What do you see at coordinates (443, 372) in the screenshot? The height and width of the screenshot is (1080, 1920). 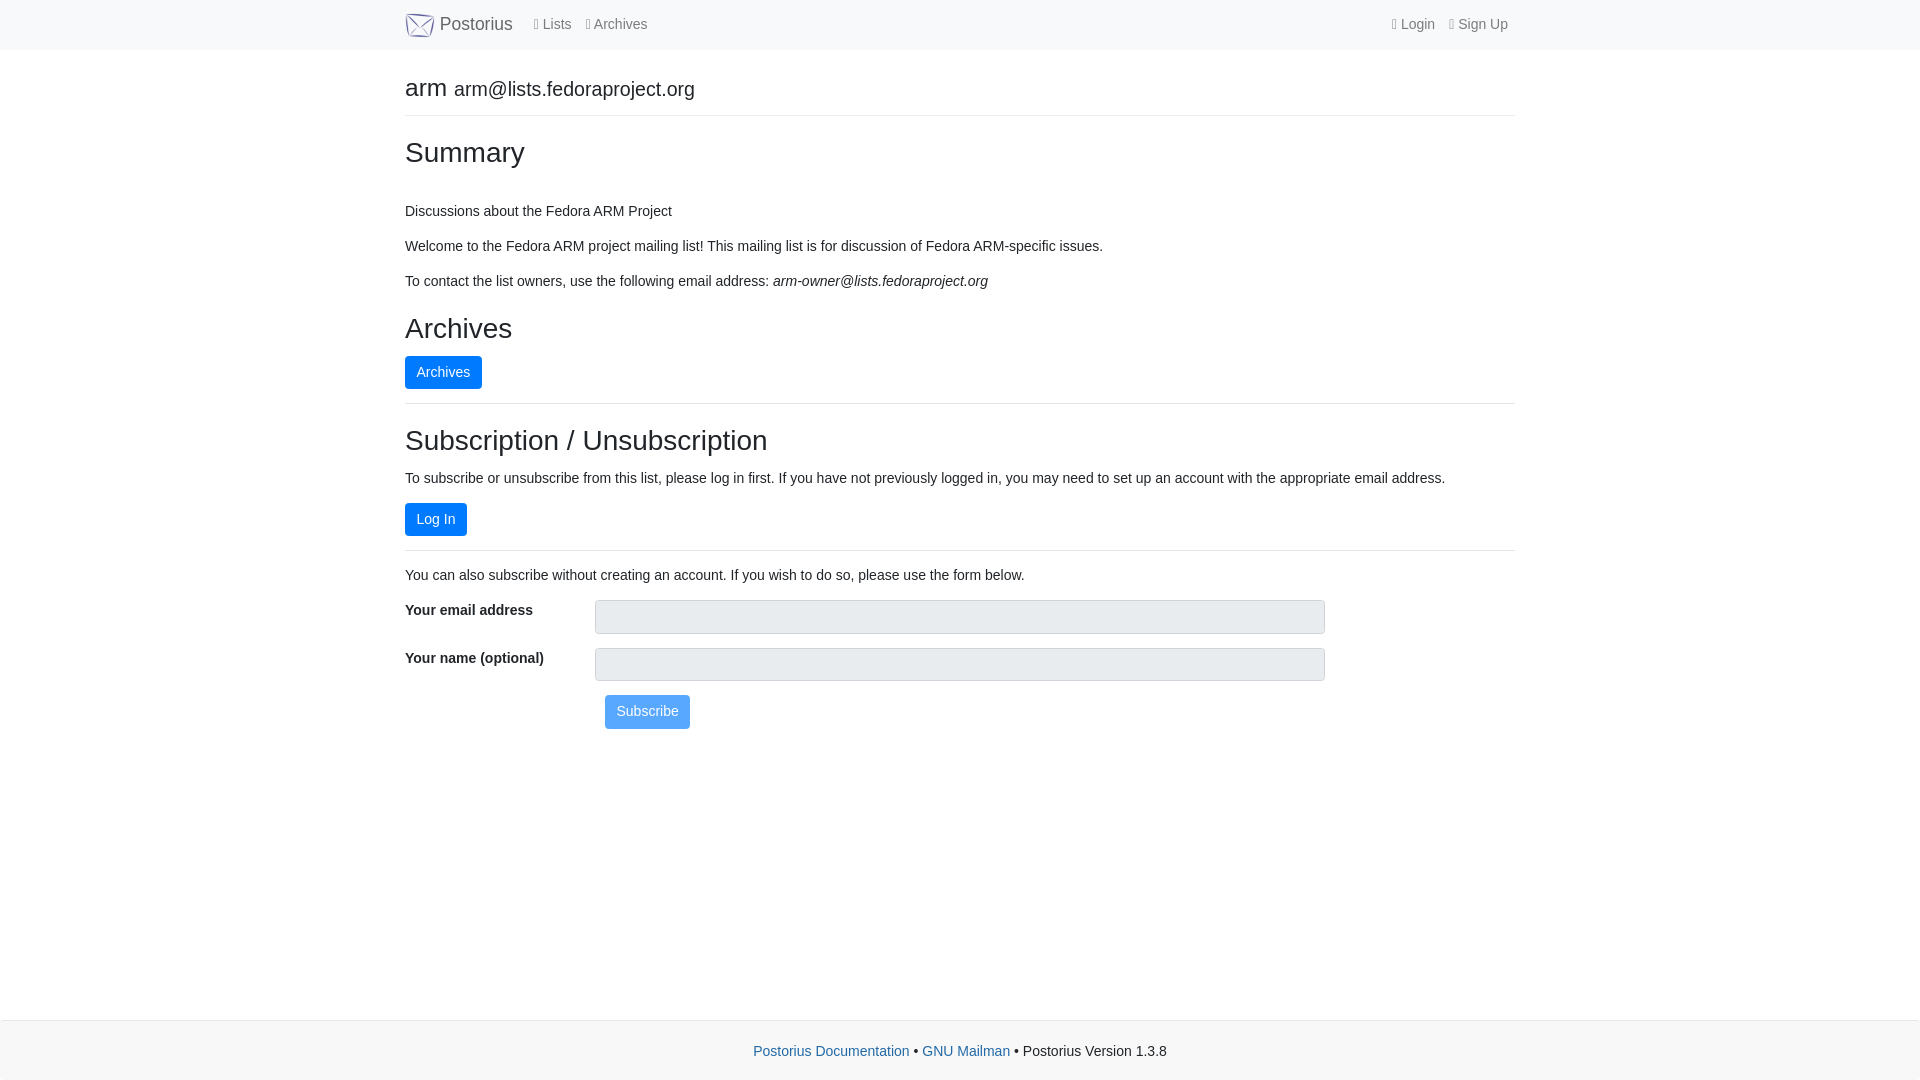 I see `Archives` at bounding box center [443, 372].